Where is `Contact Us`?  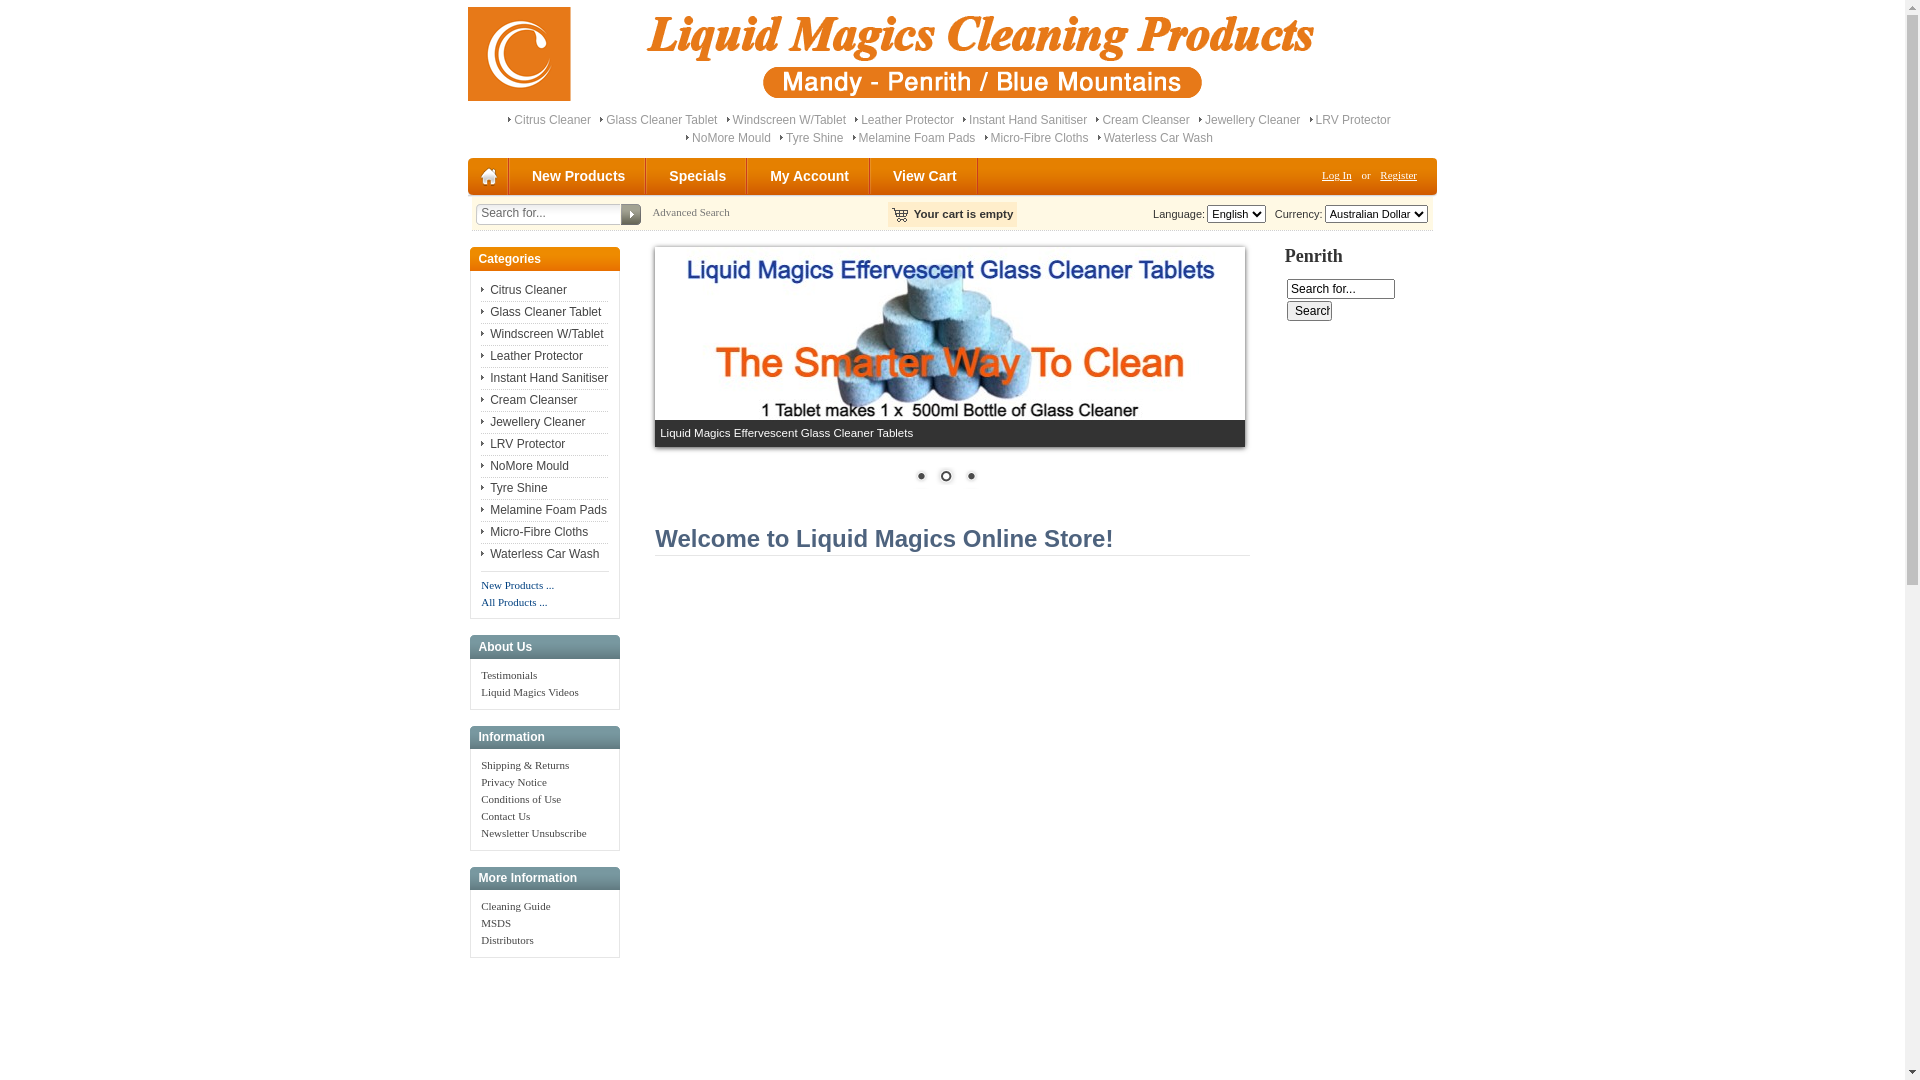
Contact Us is located at coordinates (506, 816).